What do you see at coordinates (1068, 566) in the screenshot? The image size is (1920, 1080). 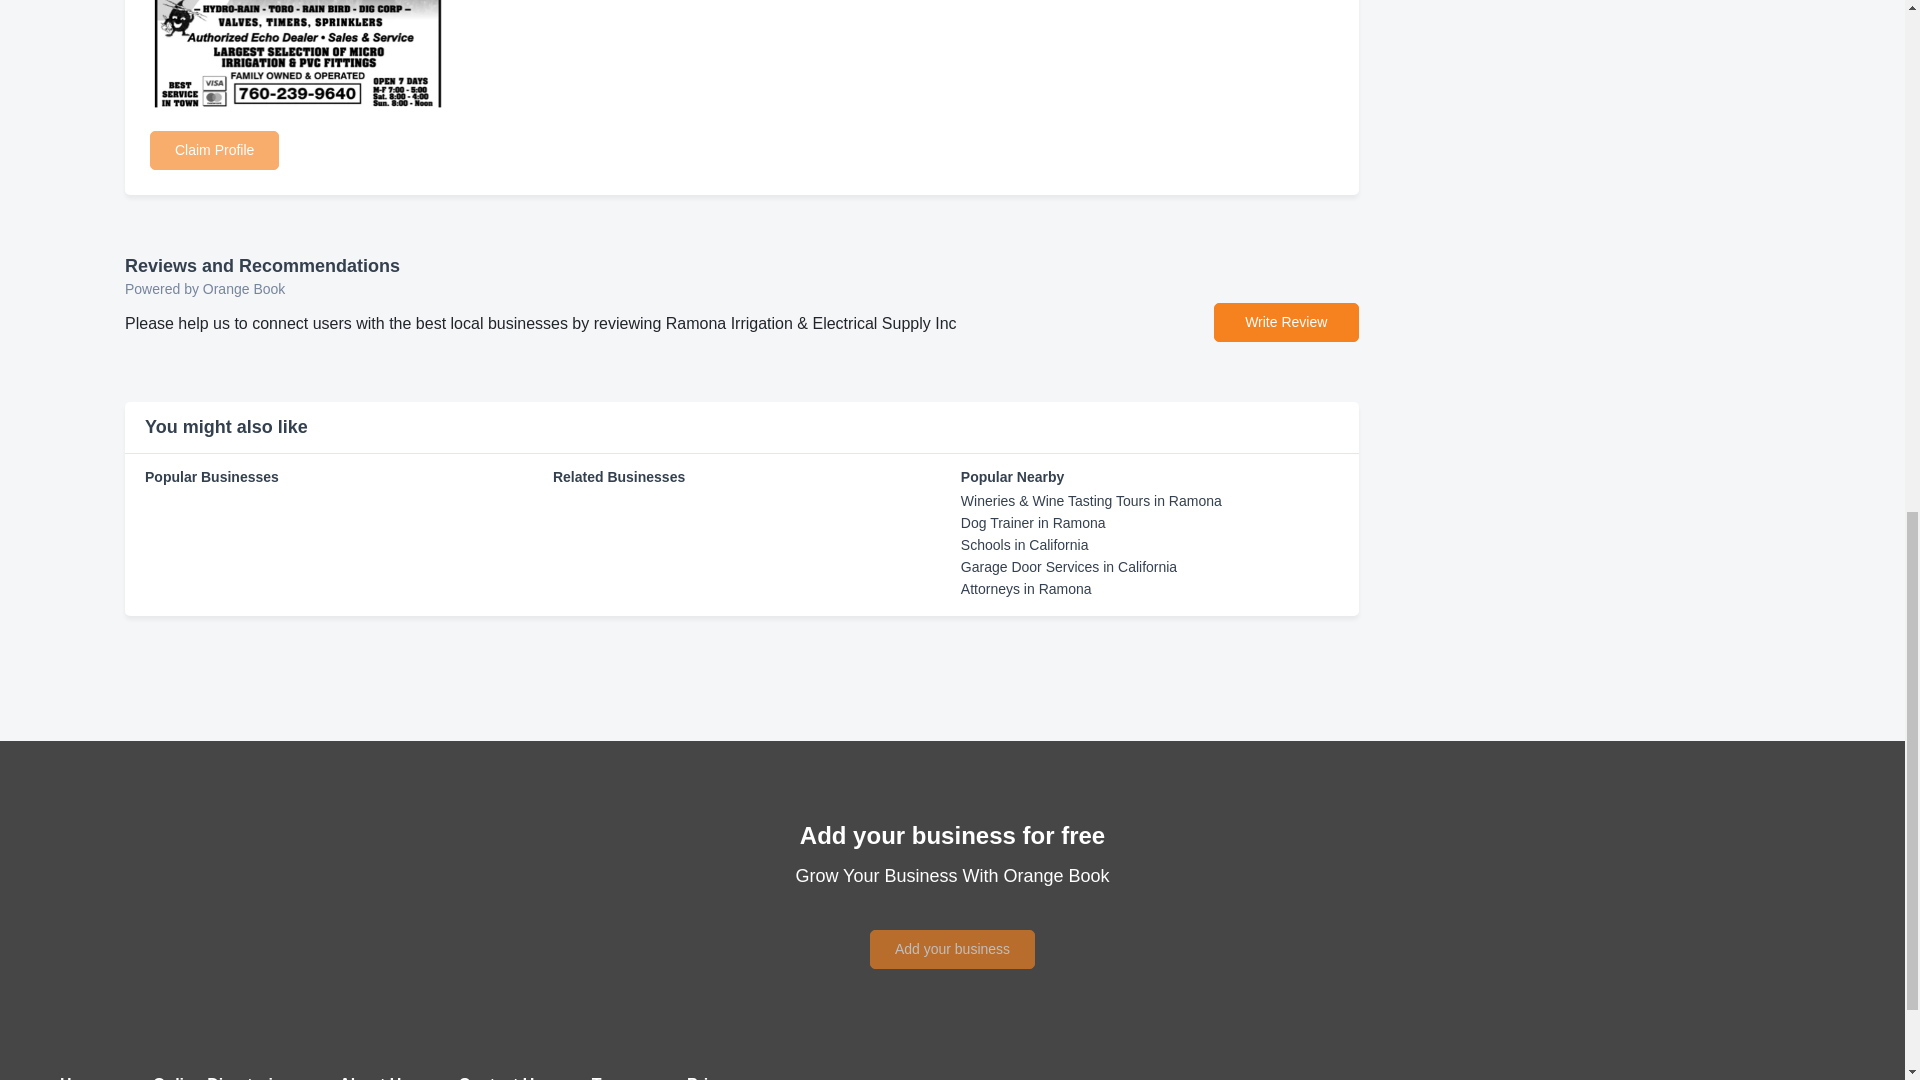 I see `Garage Door Services in California` at bounding box center [1068, 566].